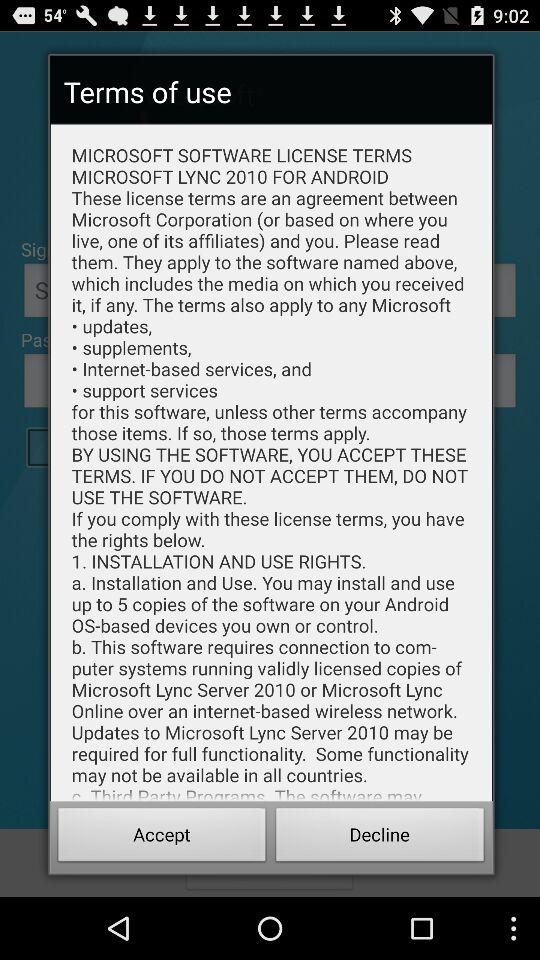 The width and height of the screenshot is (540, 960). I want to click on choose the item to the left of the decline button, so click(162, 838).